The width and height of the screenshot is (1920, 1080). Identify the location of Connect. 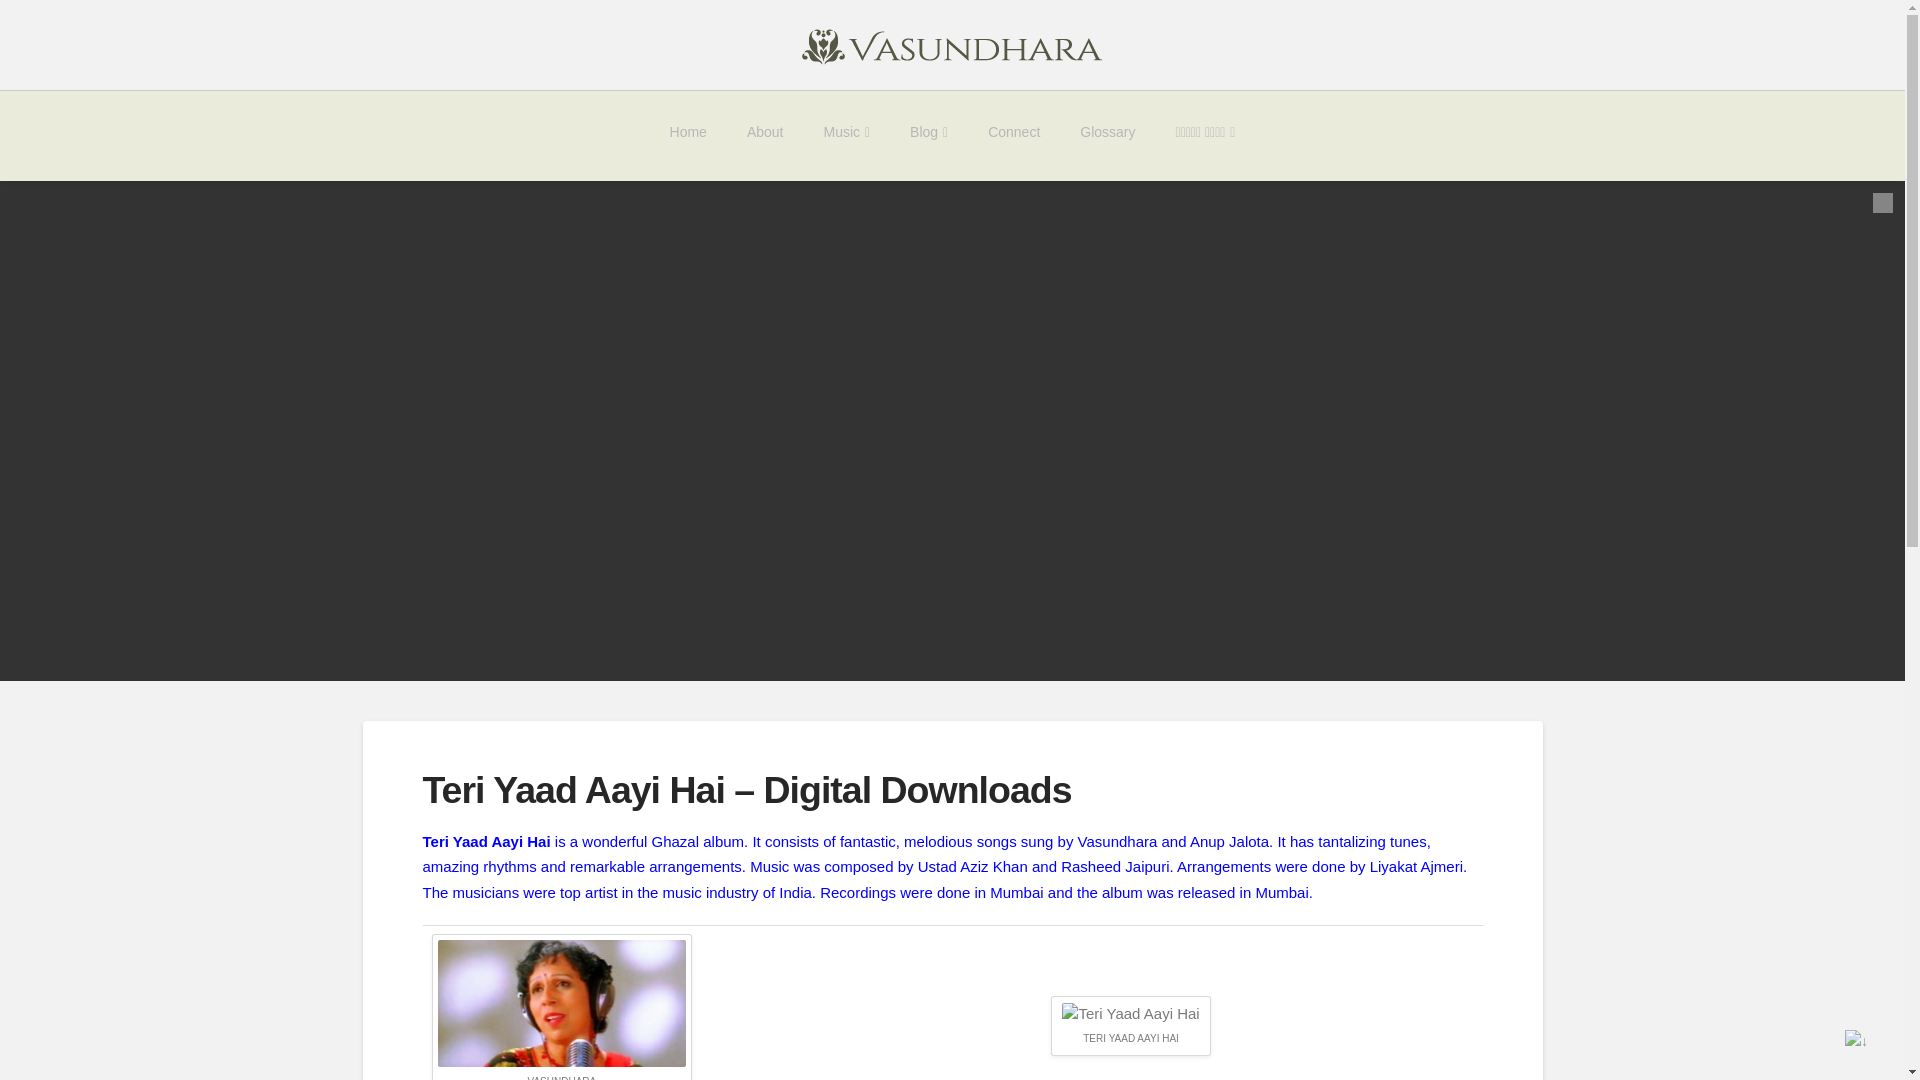
(1013, 136).